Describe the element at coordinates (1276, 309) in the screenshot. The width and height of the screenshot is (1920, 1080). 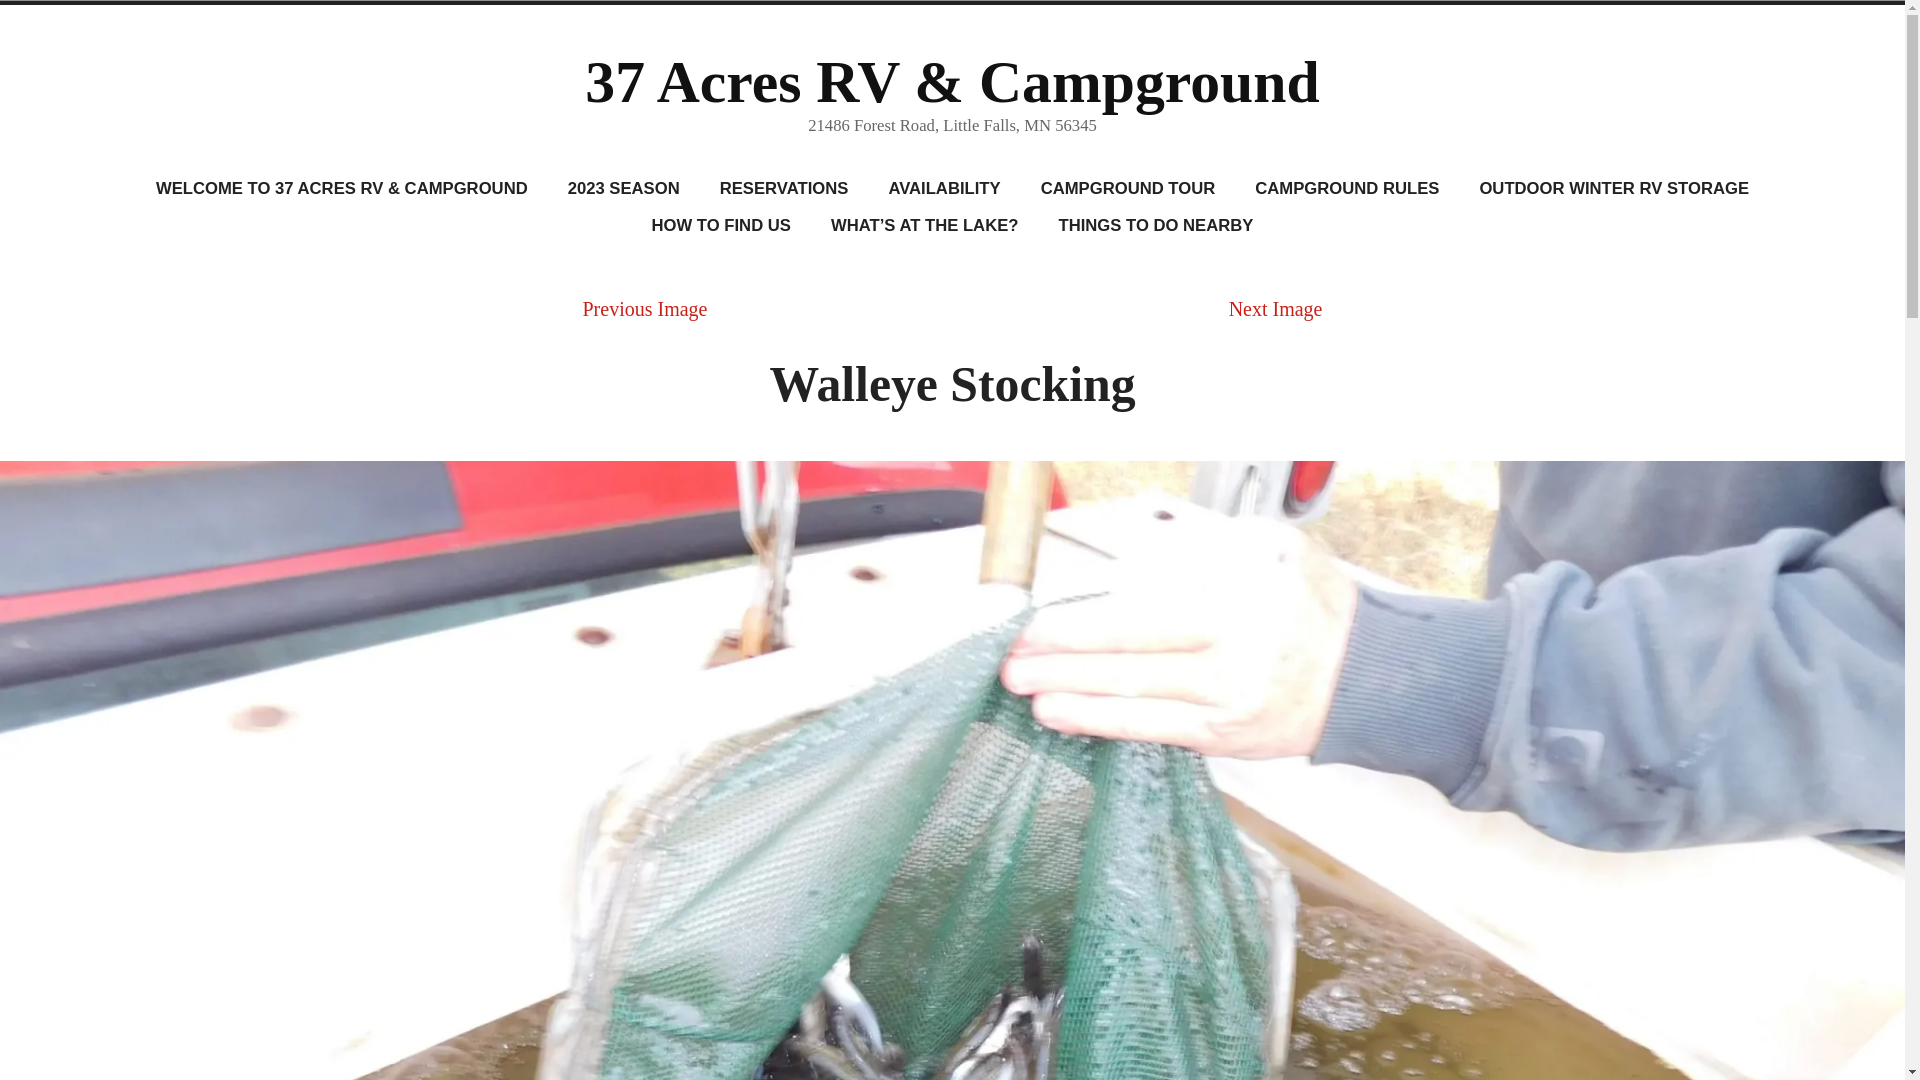
I see `Next Image` at that location.